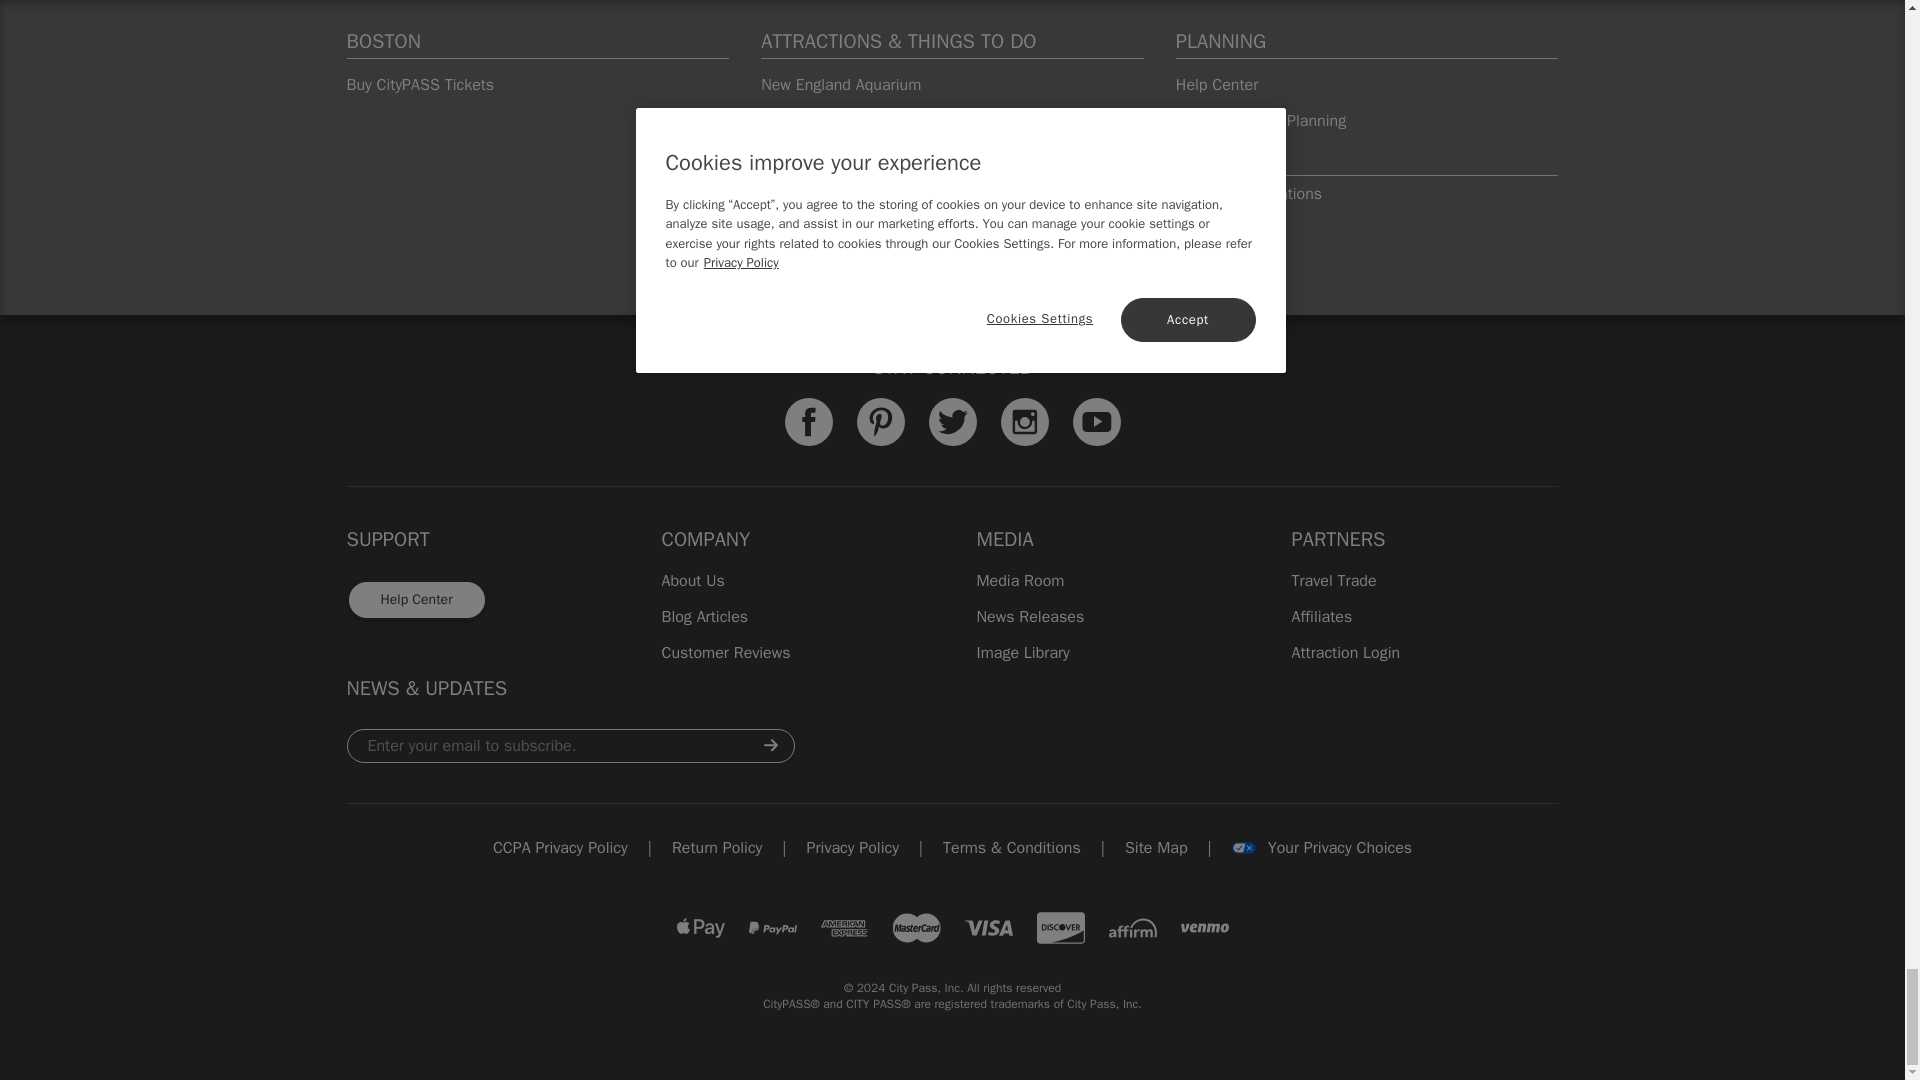 The width and height of the screenshot is (1920, 1080). I want to click on Buy CityPASS Tickets, so click(537, 84).